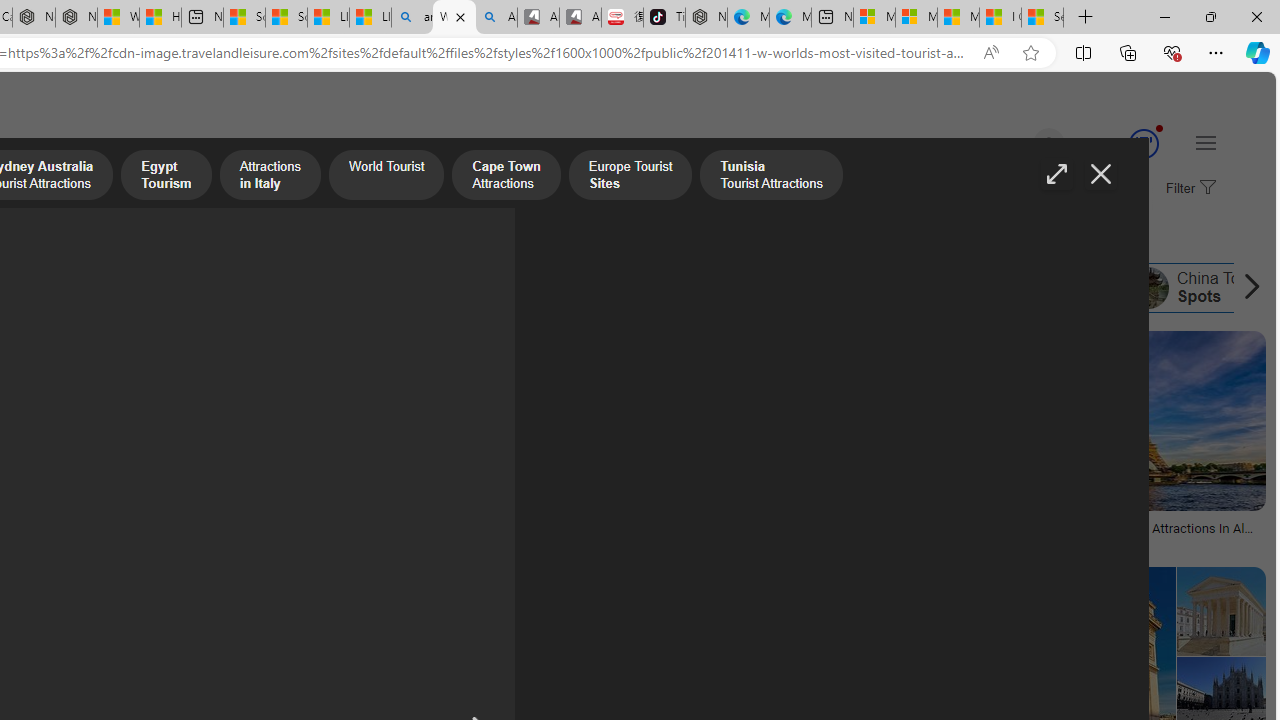 The width and height of the screenshot is (1280, 720). What do you see at coordinates (576, 534) in the screenshot?
I see `Top 10 Most Popular Cities In The Us - www.inf-inet.com` at bounding box center [576, 534].